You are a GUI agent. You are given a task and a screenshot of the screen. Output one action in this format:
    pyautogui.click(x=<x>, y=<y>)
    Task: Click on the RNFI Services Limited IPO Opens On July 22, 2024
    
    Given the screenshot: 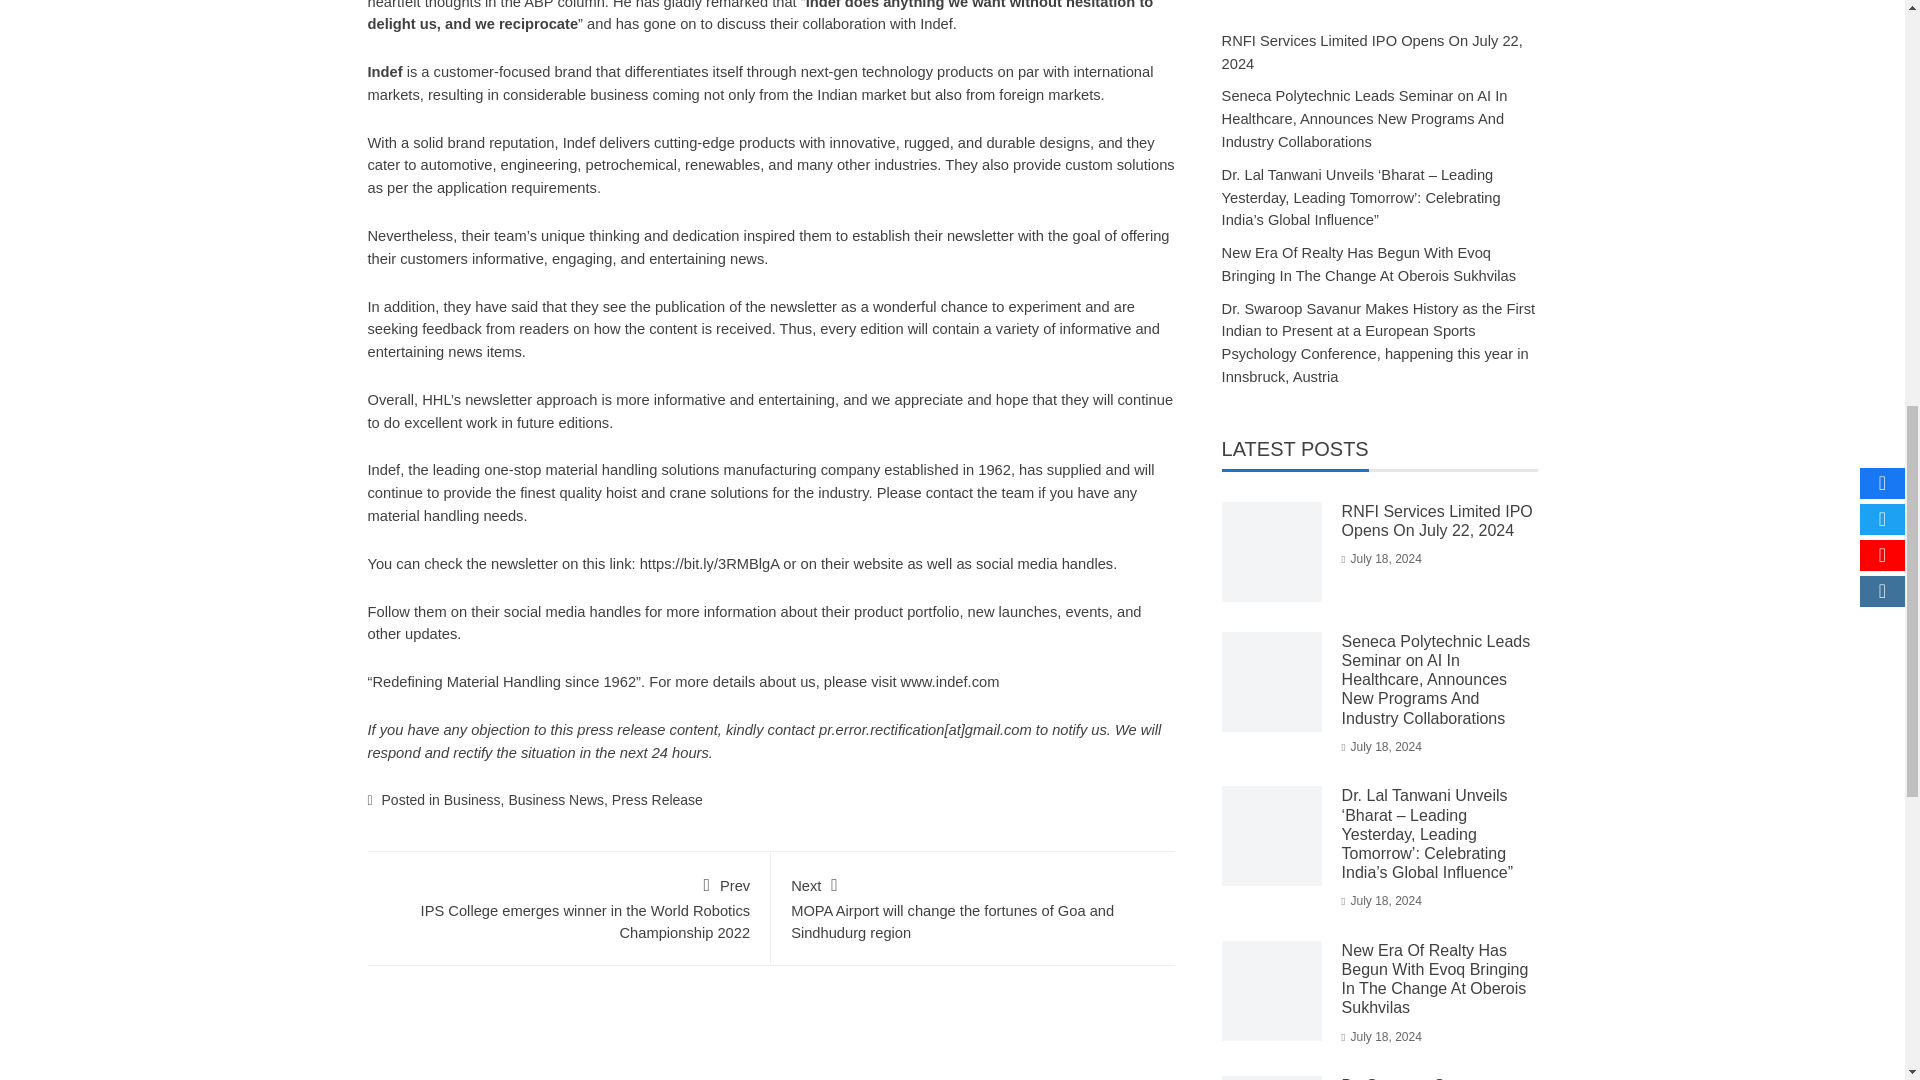 What is the action you would take?
    pyautogui.click(x=1372, y=52)
    